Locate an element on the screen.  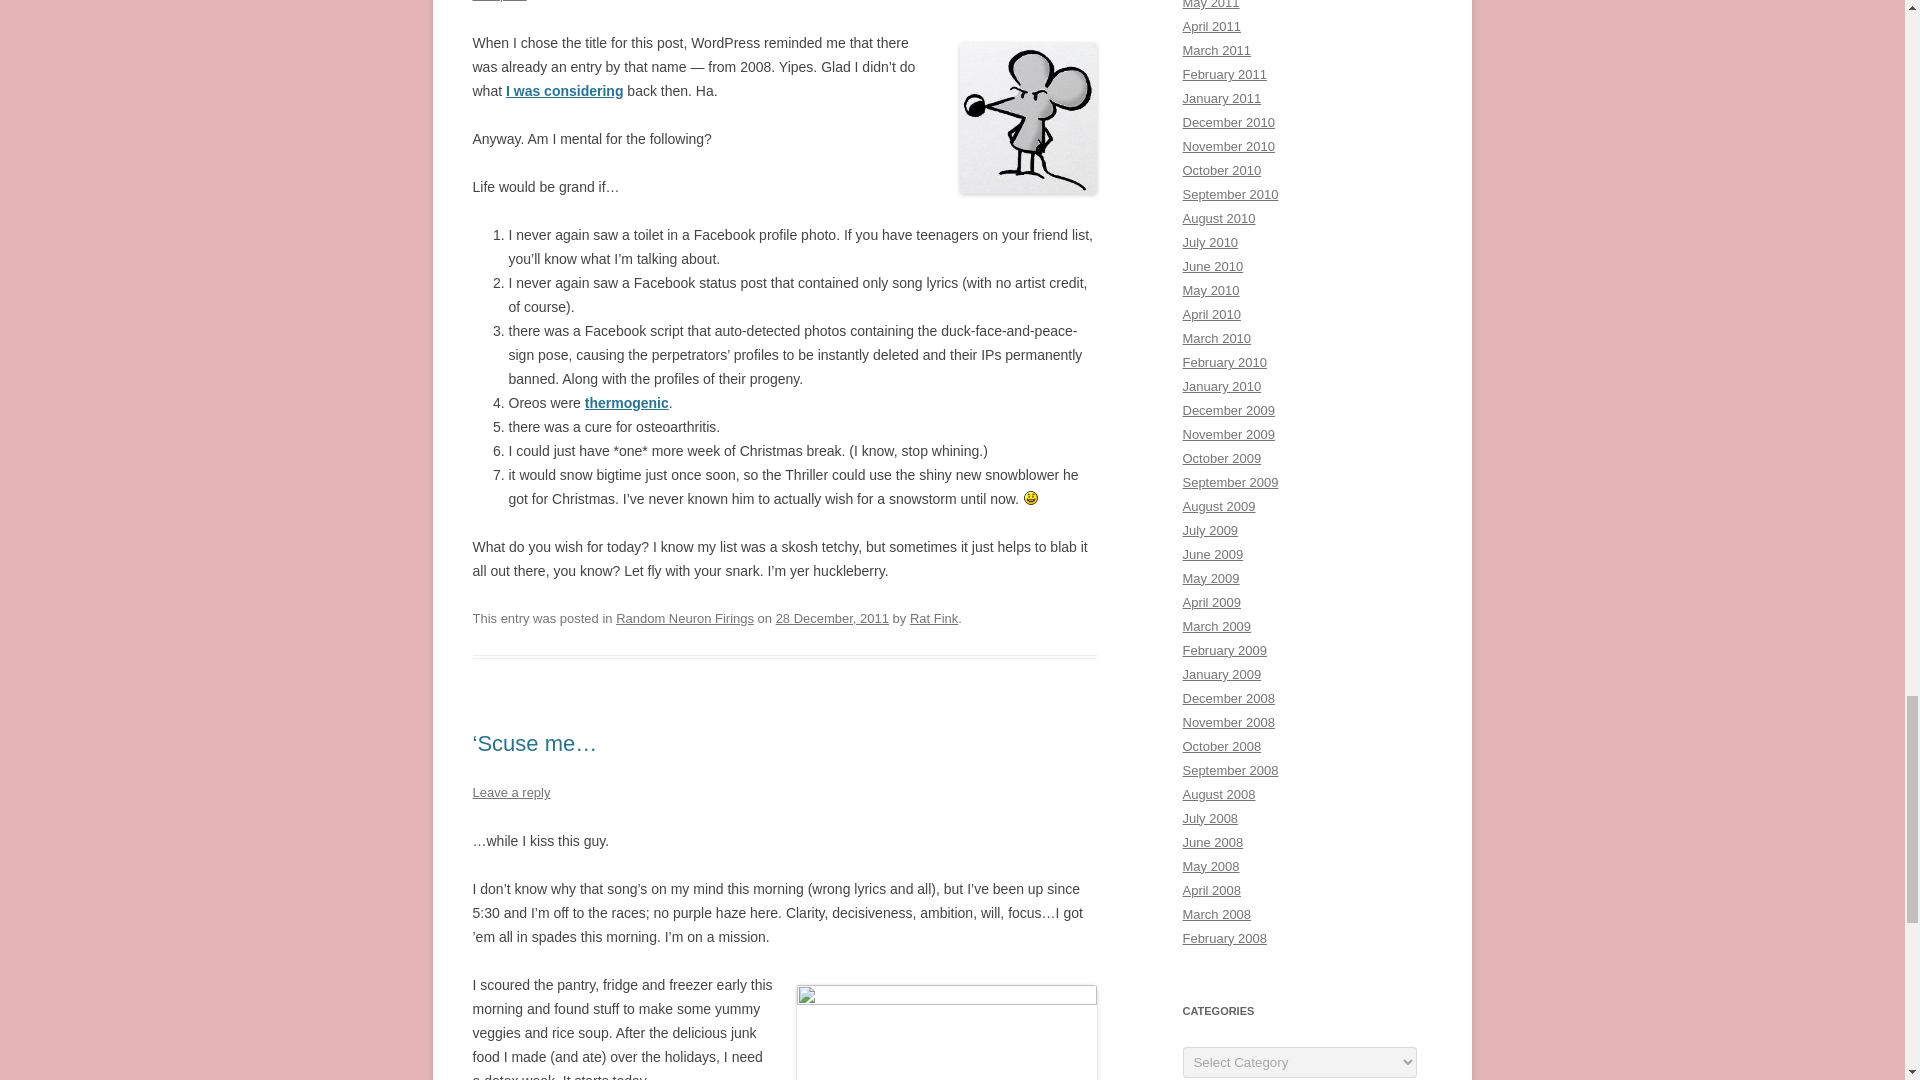
Random Neuron Firings is located at coordinates (685, 618).